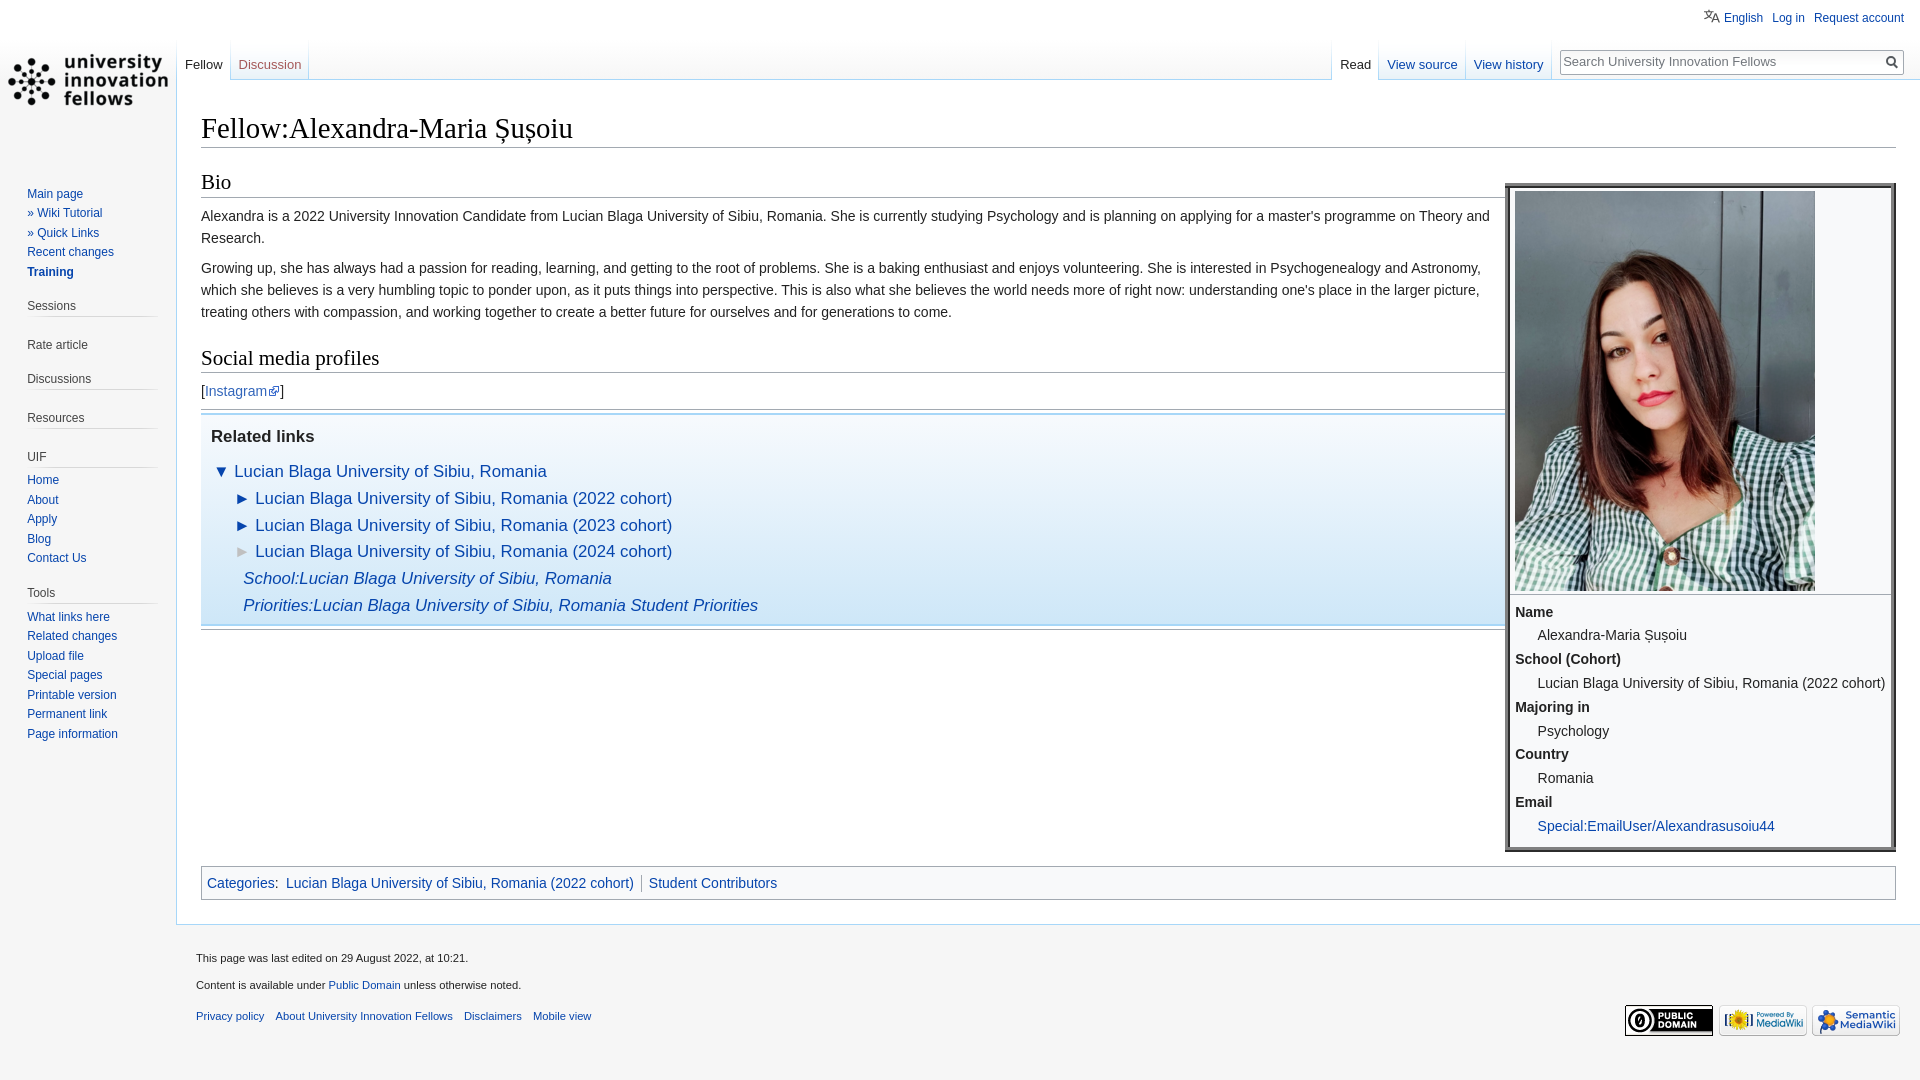 The height and width of the screenshot is (1080, 1920). What do you see at coordinates (55, 656) in the screenshot?
I see `Upload file` at bounding box center [55, 656].